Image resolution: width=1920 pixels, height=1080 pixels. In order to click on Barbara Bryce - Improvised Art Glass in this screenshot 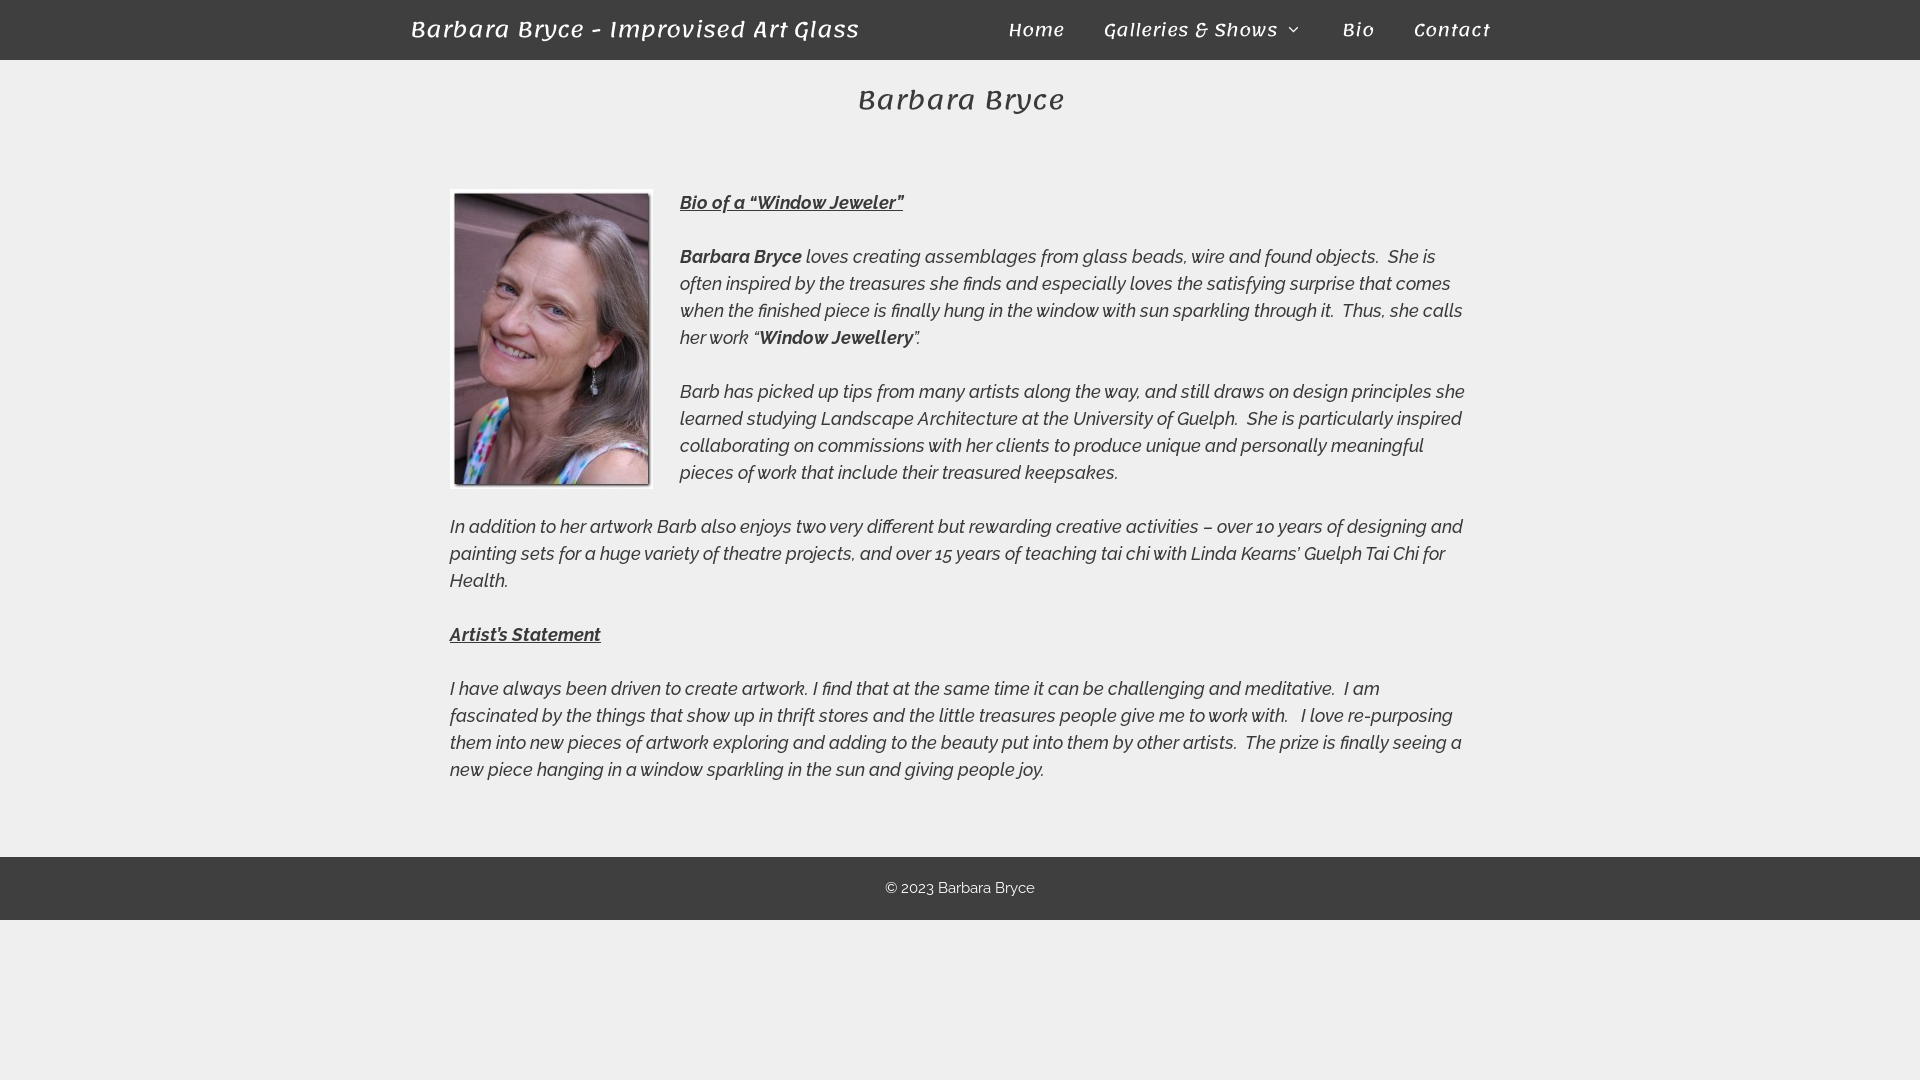, I will do `click(634, 30)`.